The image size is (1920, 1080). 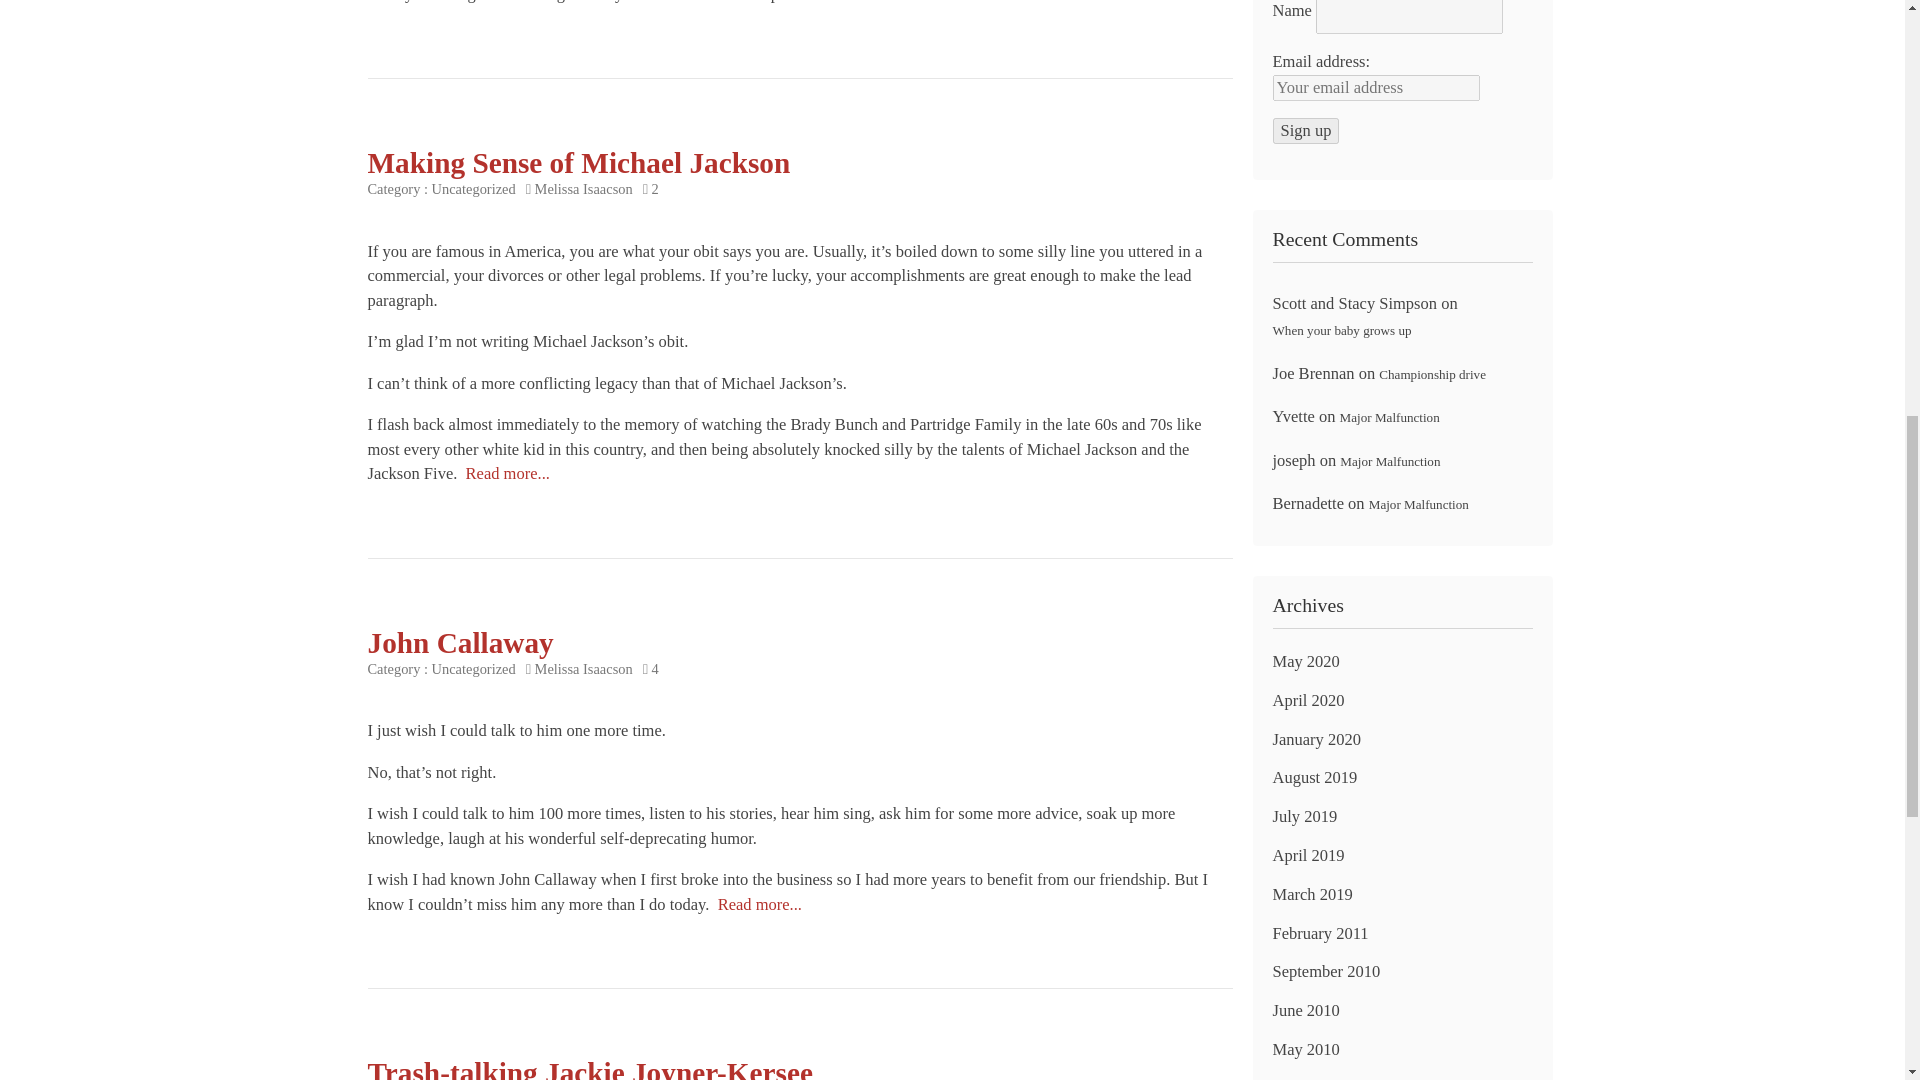 What do you see at coordinates (580, 162) in the screenshot?
I see `Making Sense of Michael Jackson` at bounding box center [580, 162].